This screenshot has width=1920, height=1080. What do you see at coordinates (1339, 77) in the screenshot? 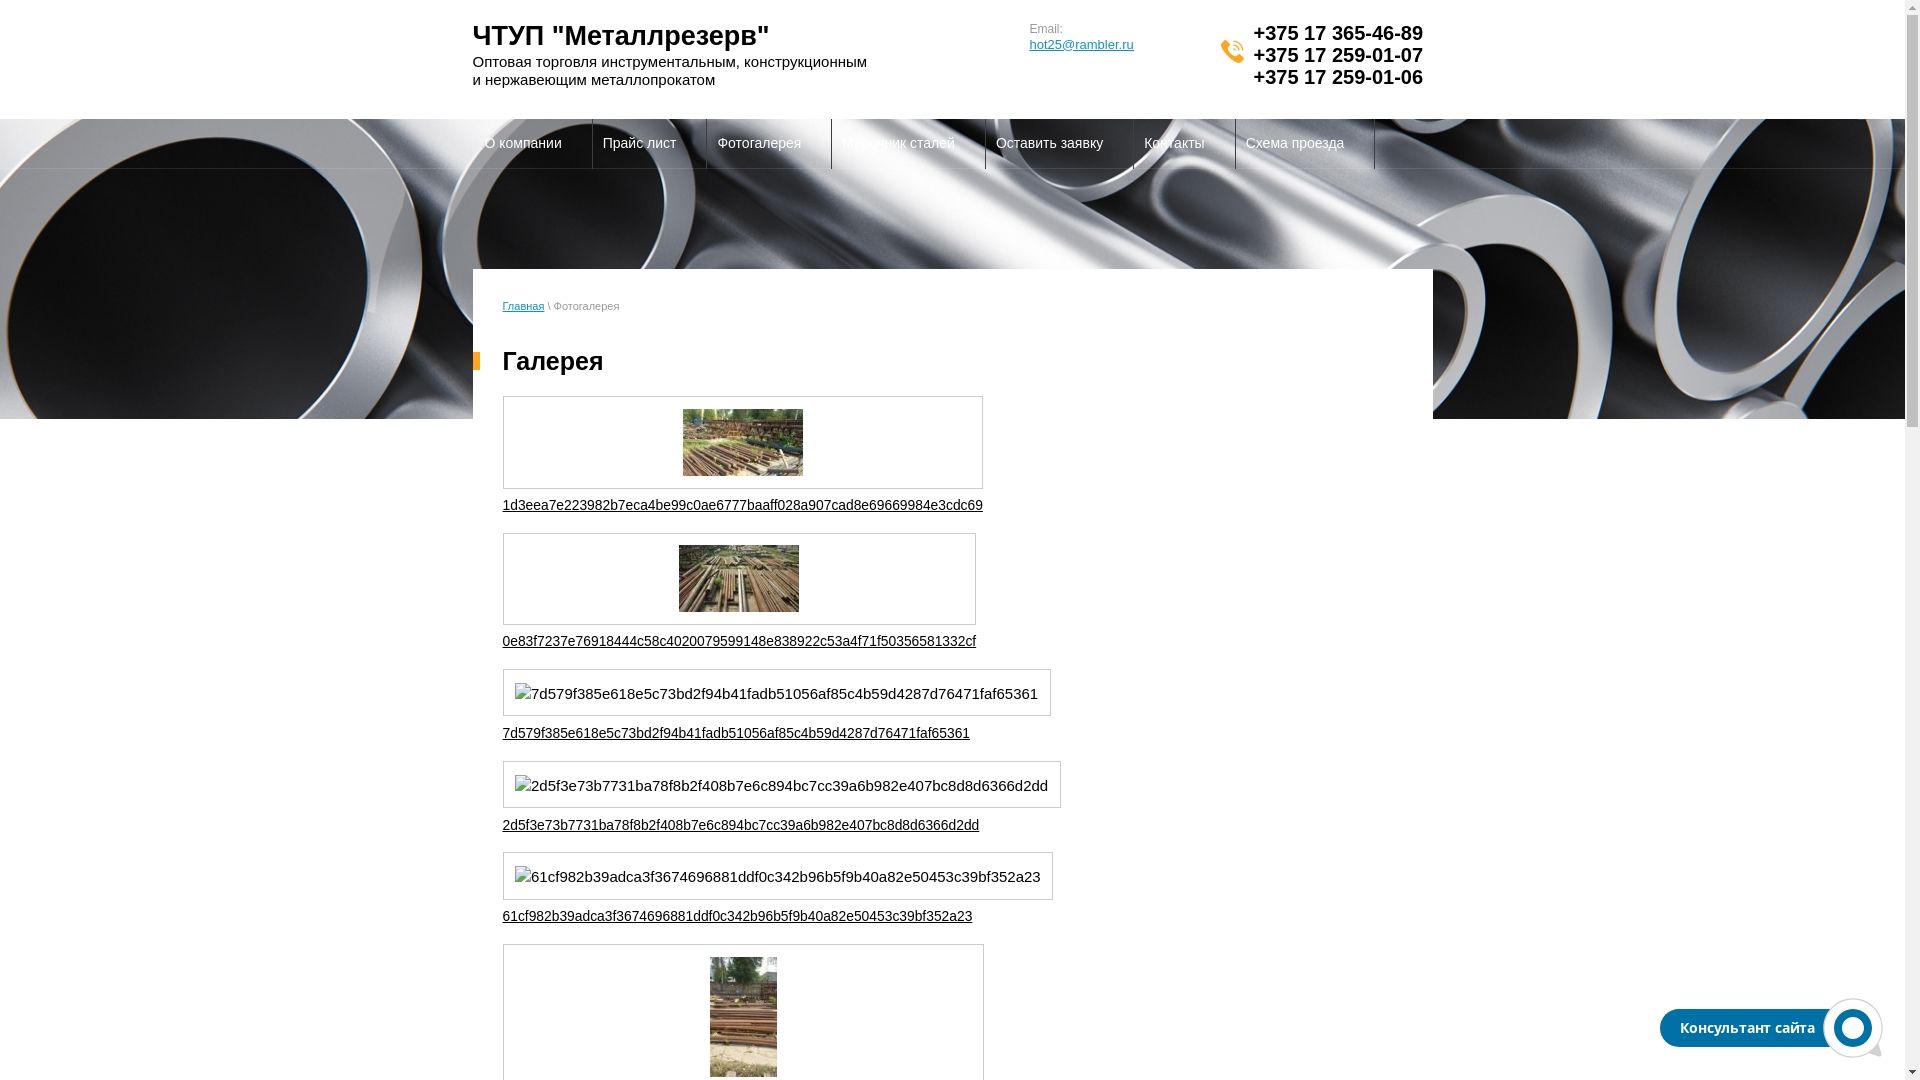
I see `+375 17 259-01-06` at bounding box center [1339, 77].